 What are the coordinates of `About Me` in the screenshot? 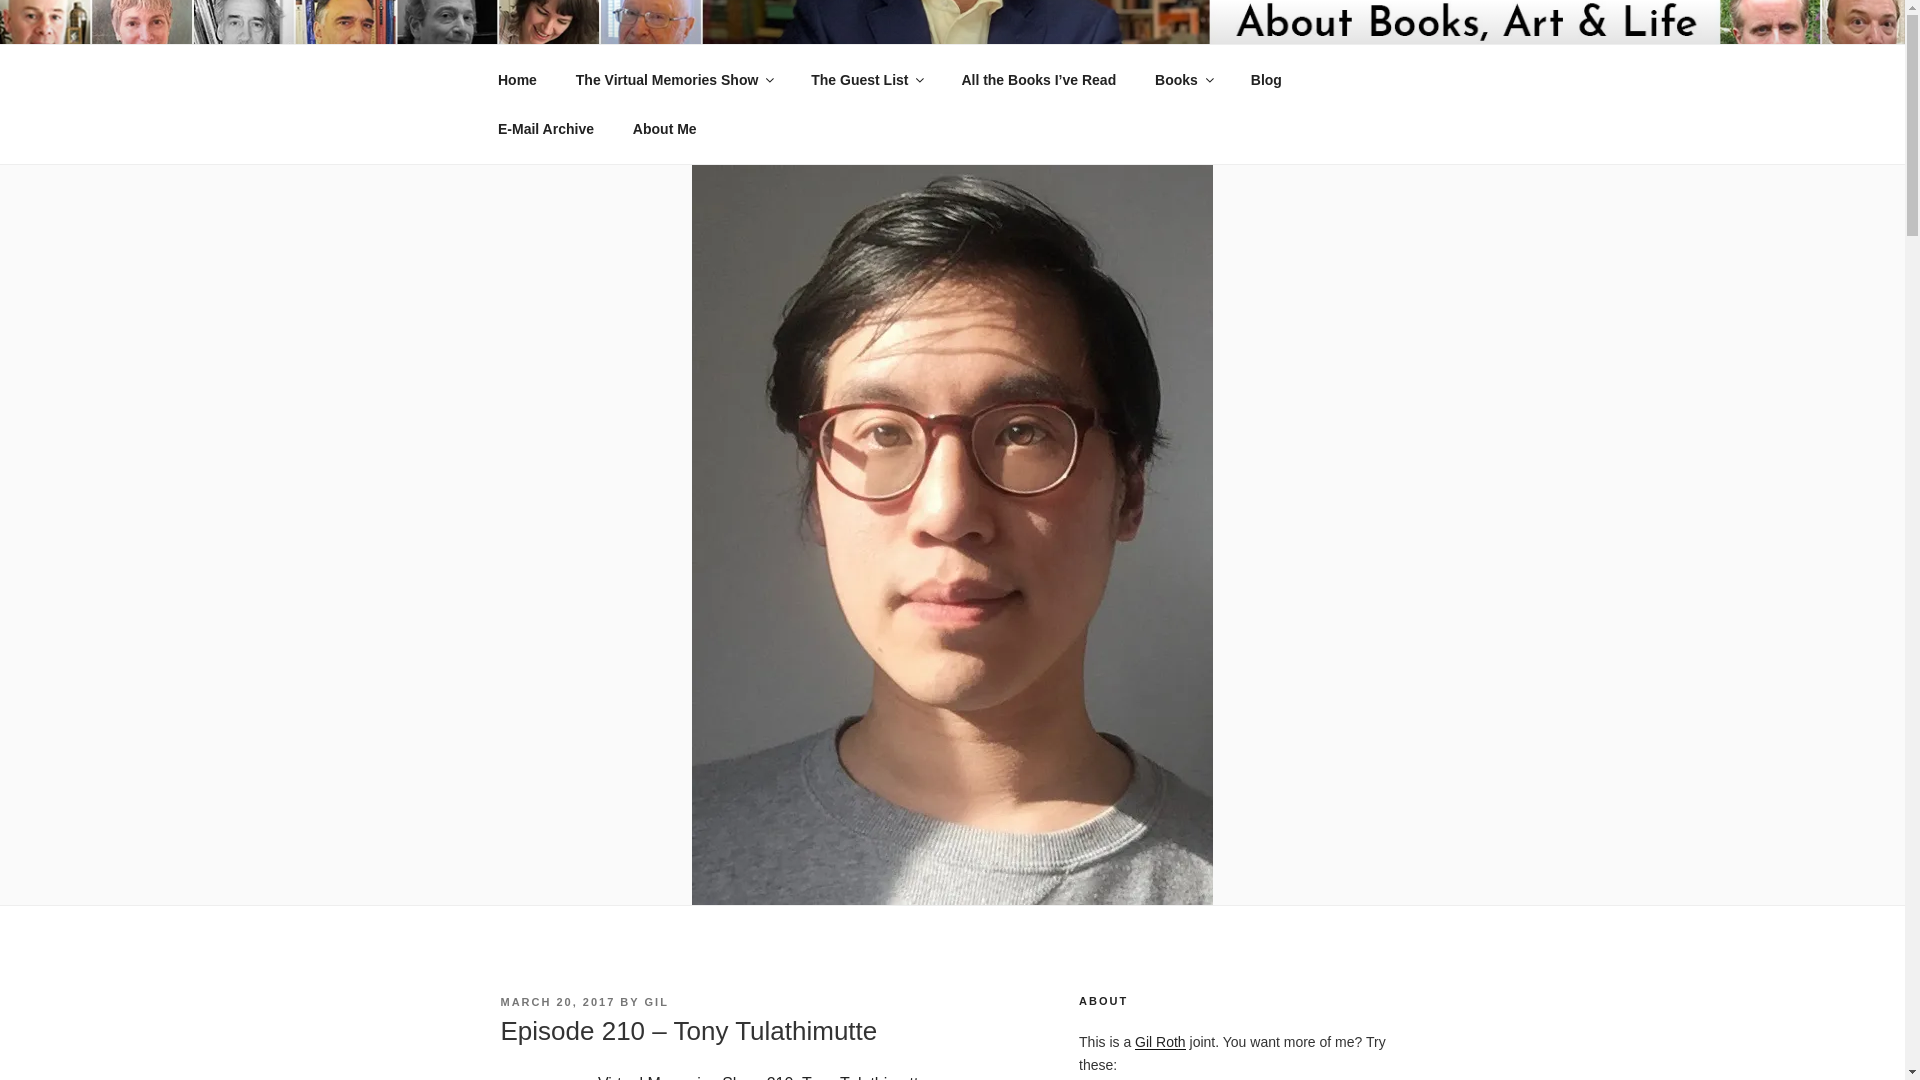 It's located at (664, 128).